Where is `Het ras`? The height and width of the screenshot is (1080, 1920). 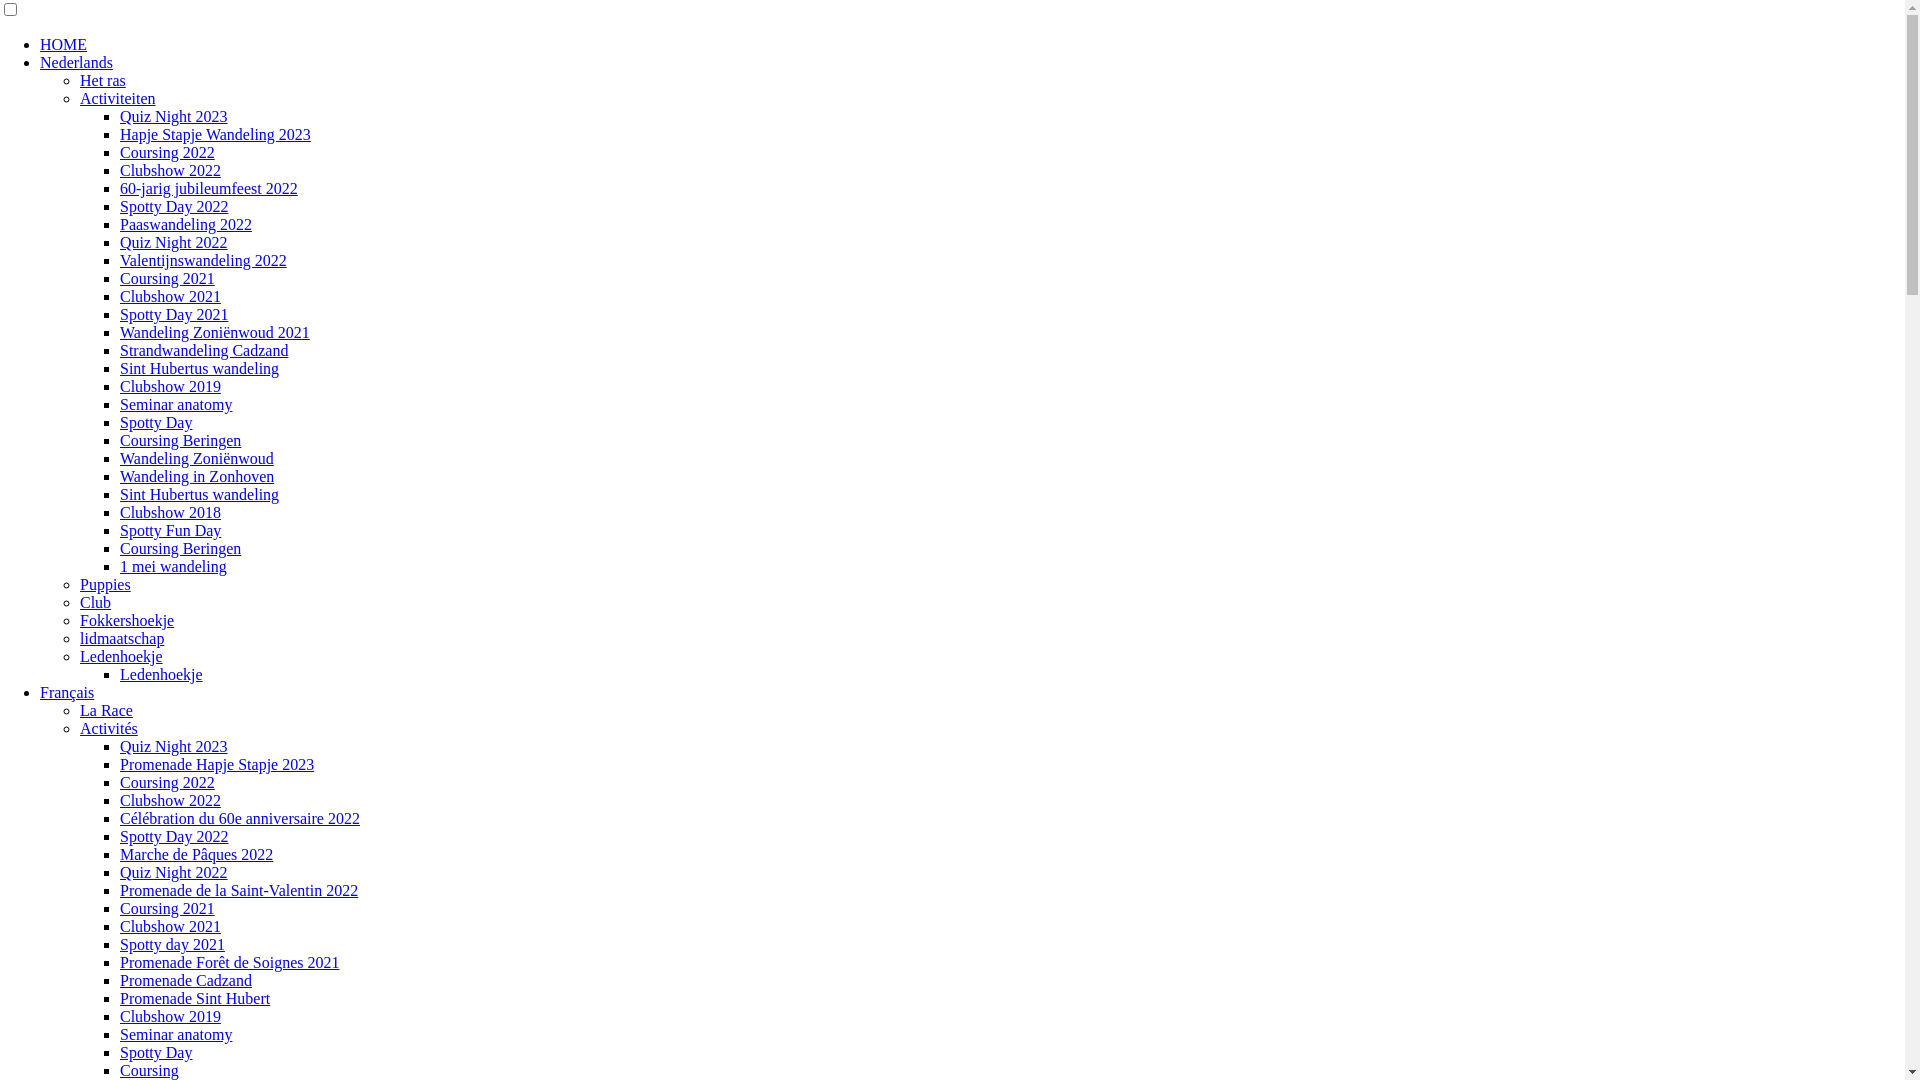
Het ras is located at coordinates (103, 80).